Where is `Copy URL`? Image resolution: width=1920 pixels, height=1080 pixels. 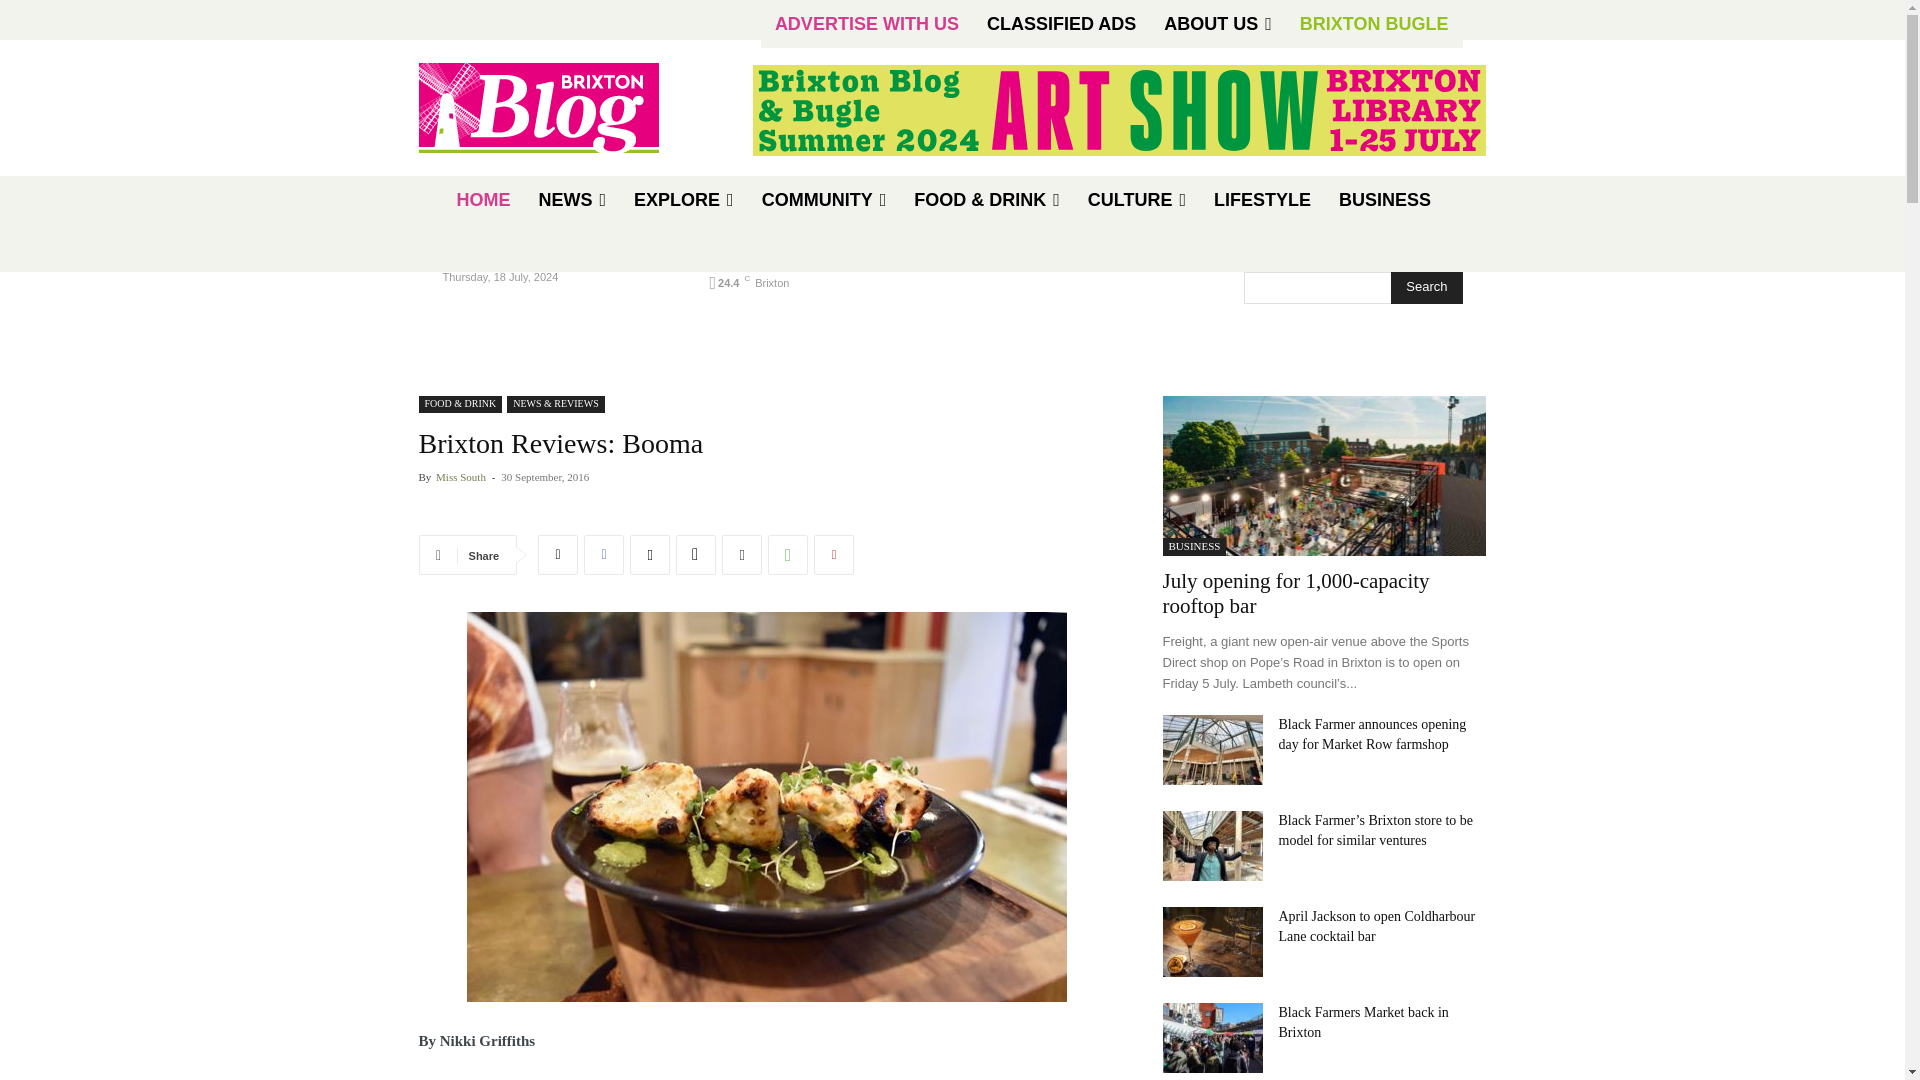
Copy URL is located at coordinates (696, 554).